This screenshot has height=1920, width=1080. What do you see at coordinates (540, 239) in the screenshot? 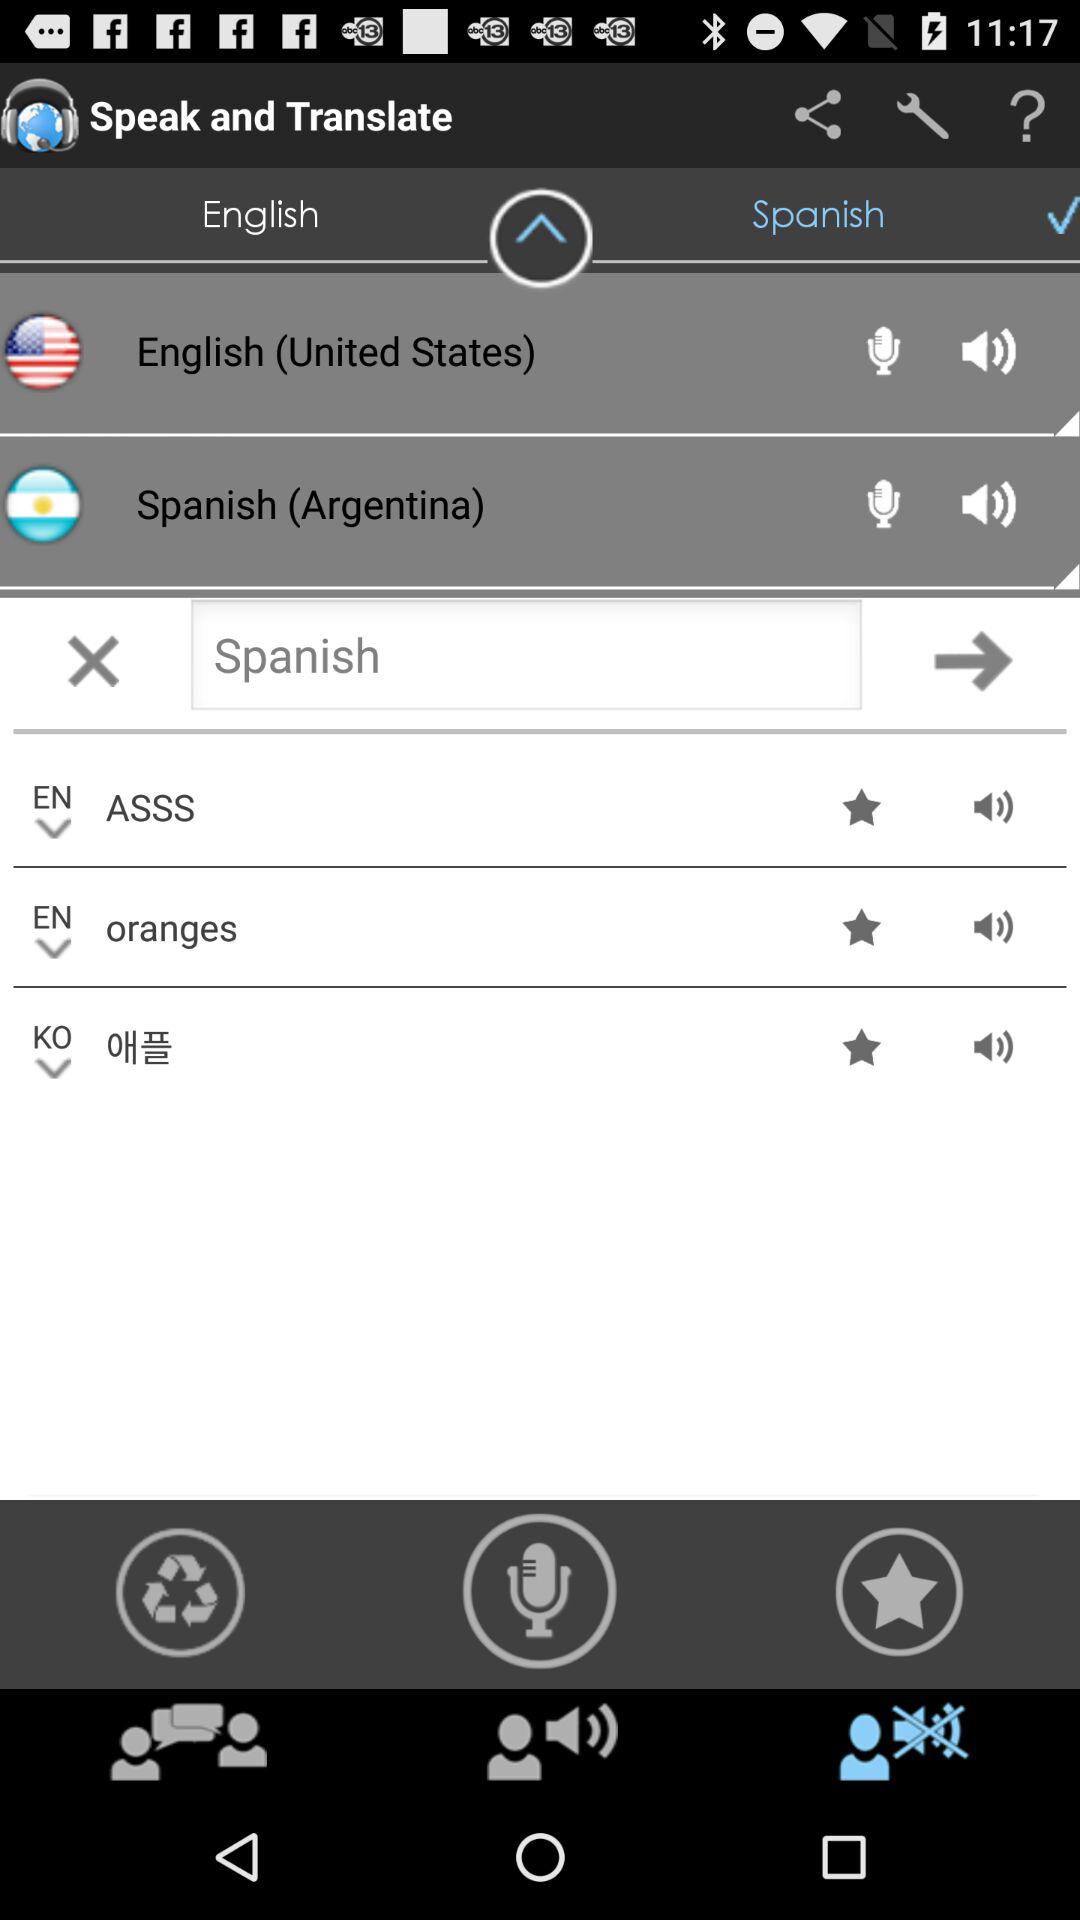
I see `swipe to the   icon` at bounding box center [540, 239].